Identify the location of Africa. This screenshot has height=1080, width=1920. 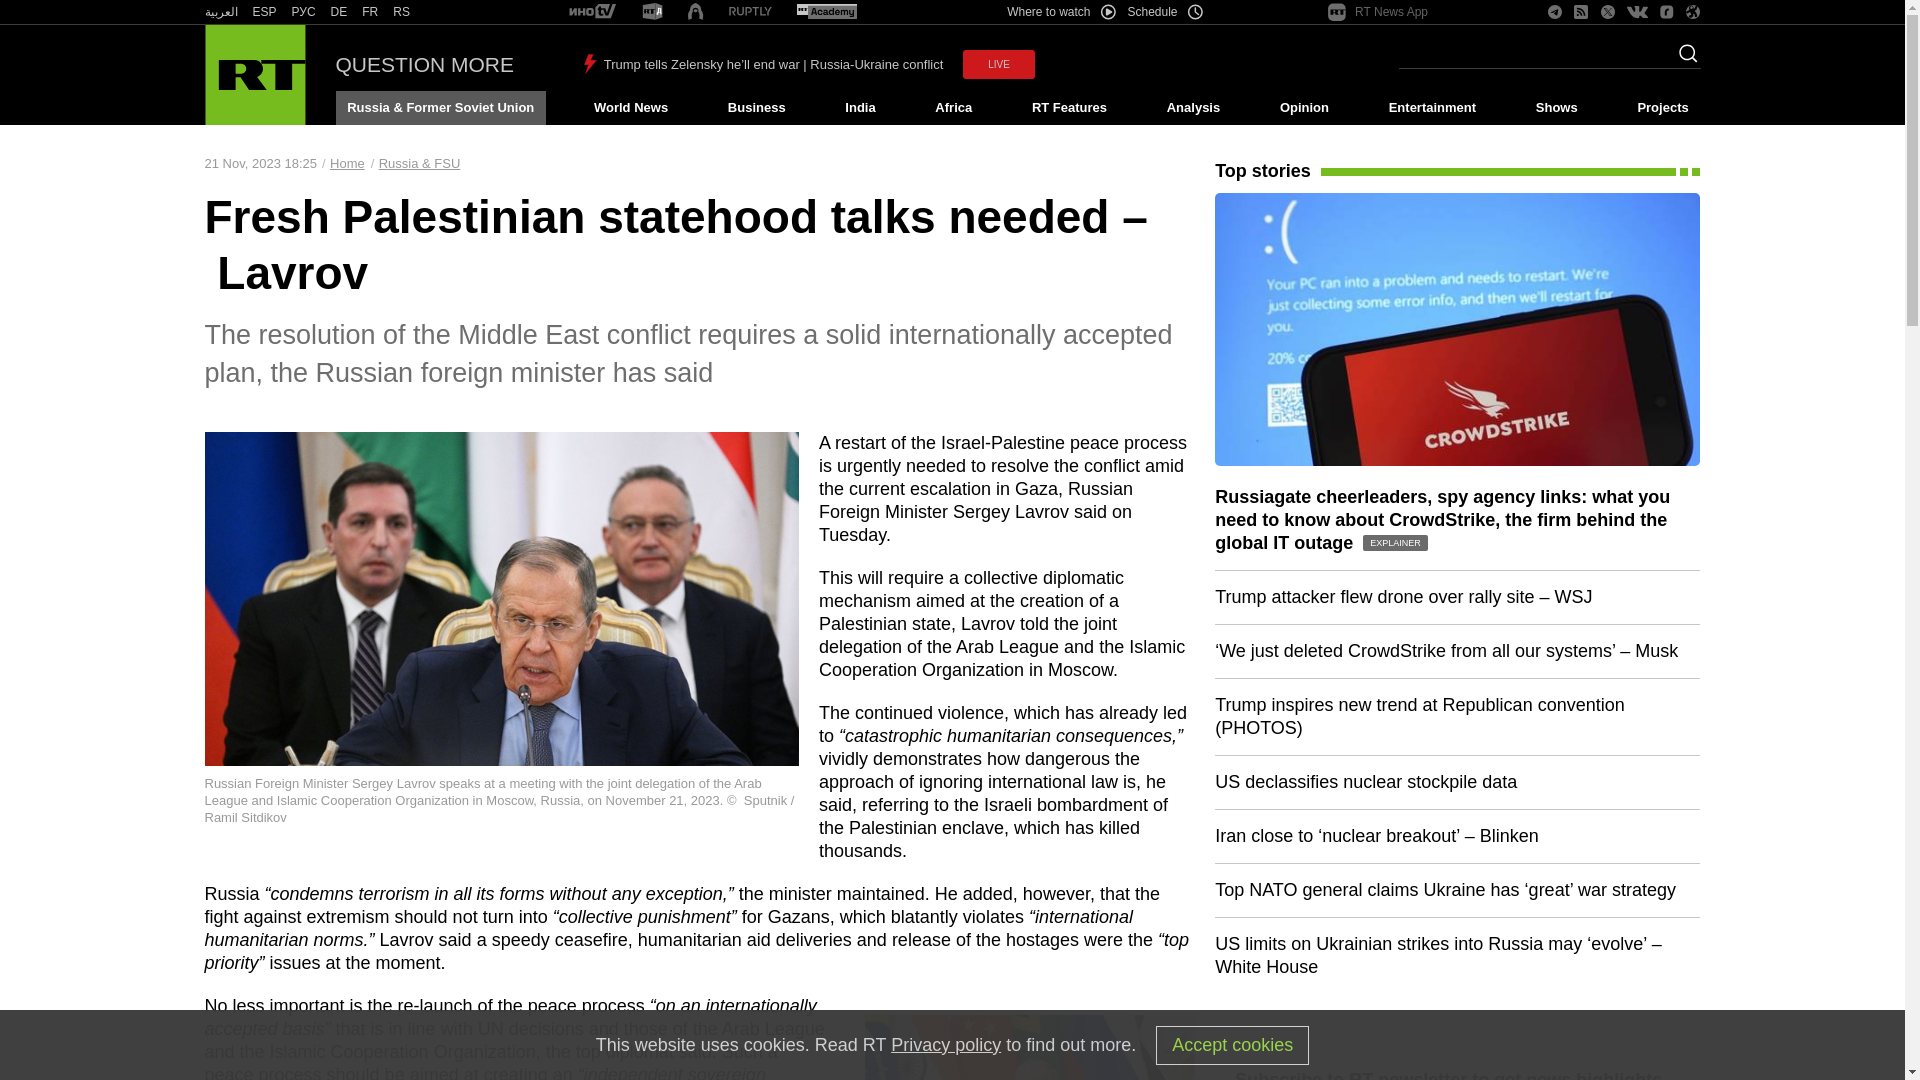
(953, 108).